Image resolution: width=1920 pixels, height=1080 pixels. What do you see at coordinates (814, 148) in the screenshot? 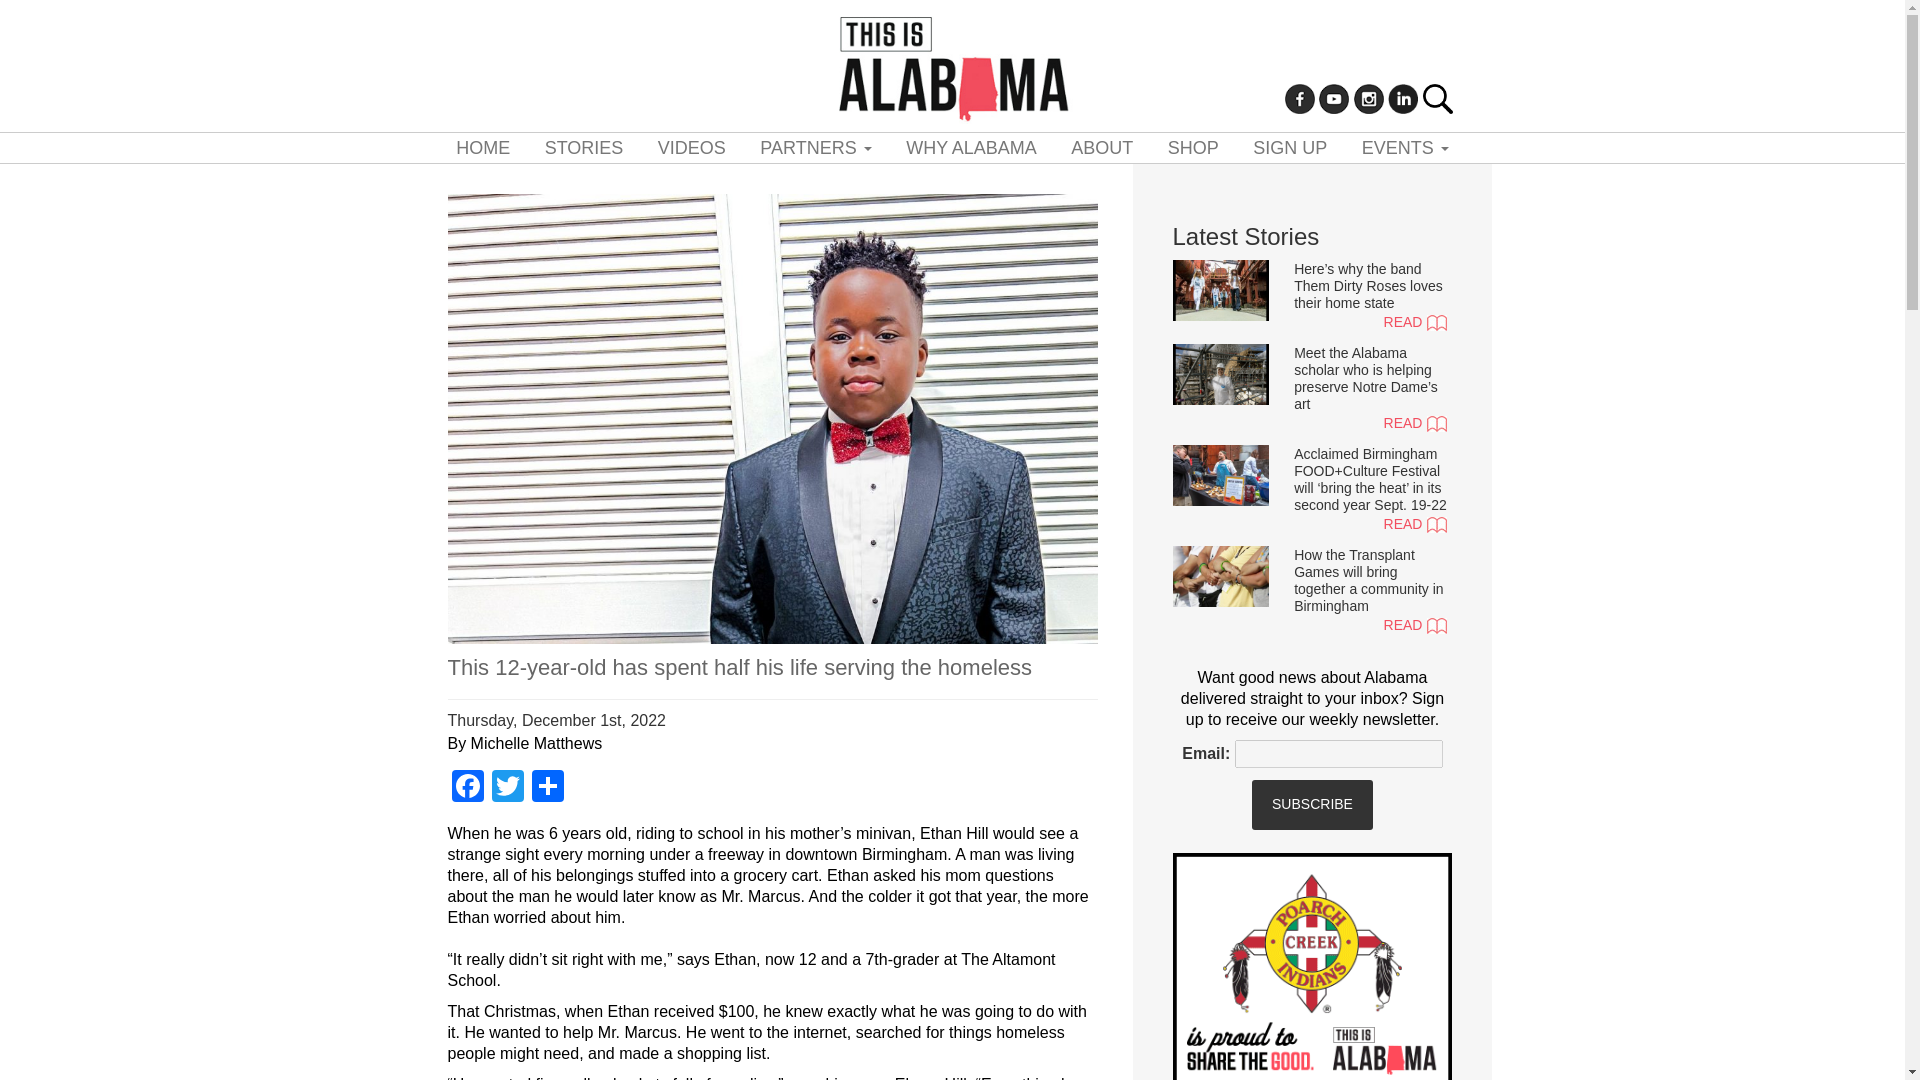
I see `PARTNERS` at bounding box center [814, 148].